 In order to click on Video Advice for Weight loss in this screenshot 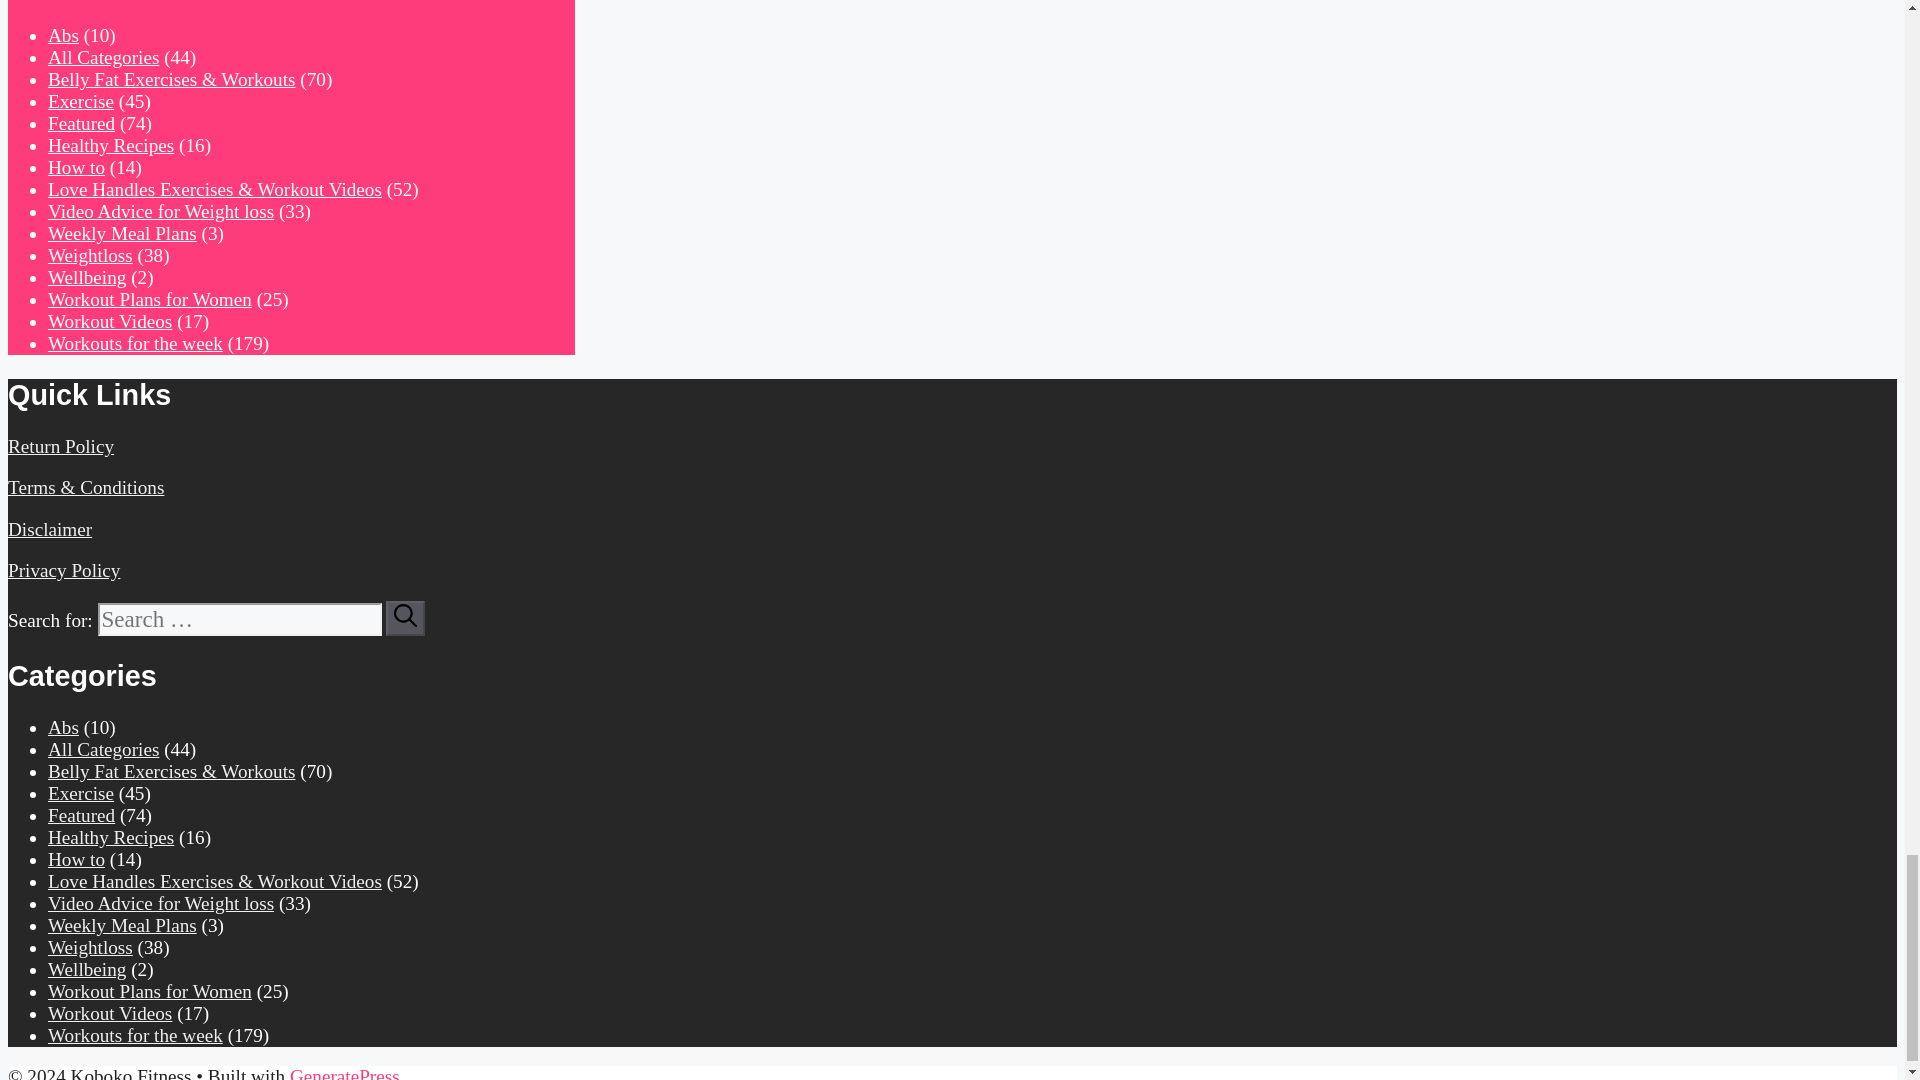, I will do `click(161, 211)`.